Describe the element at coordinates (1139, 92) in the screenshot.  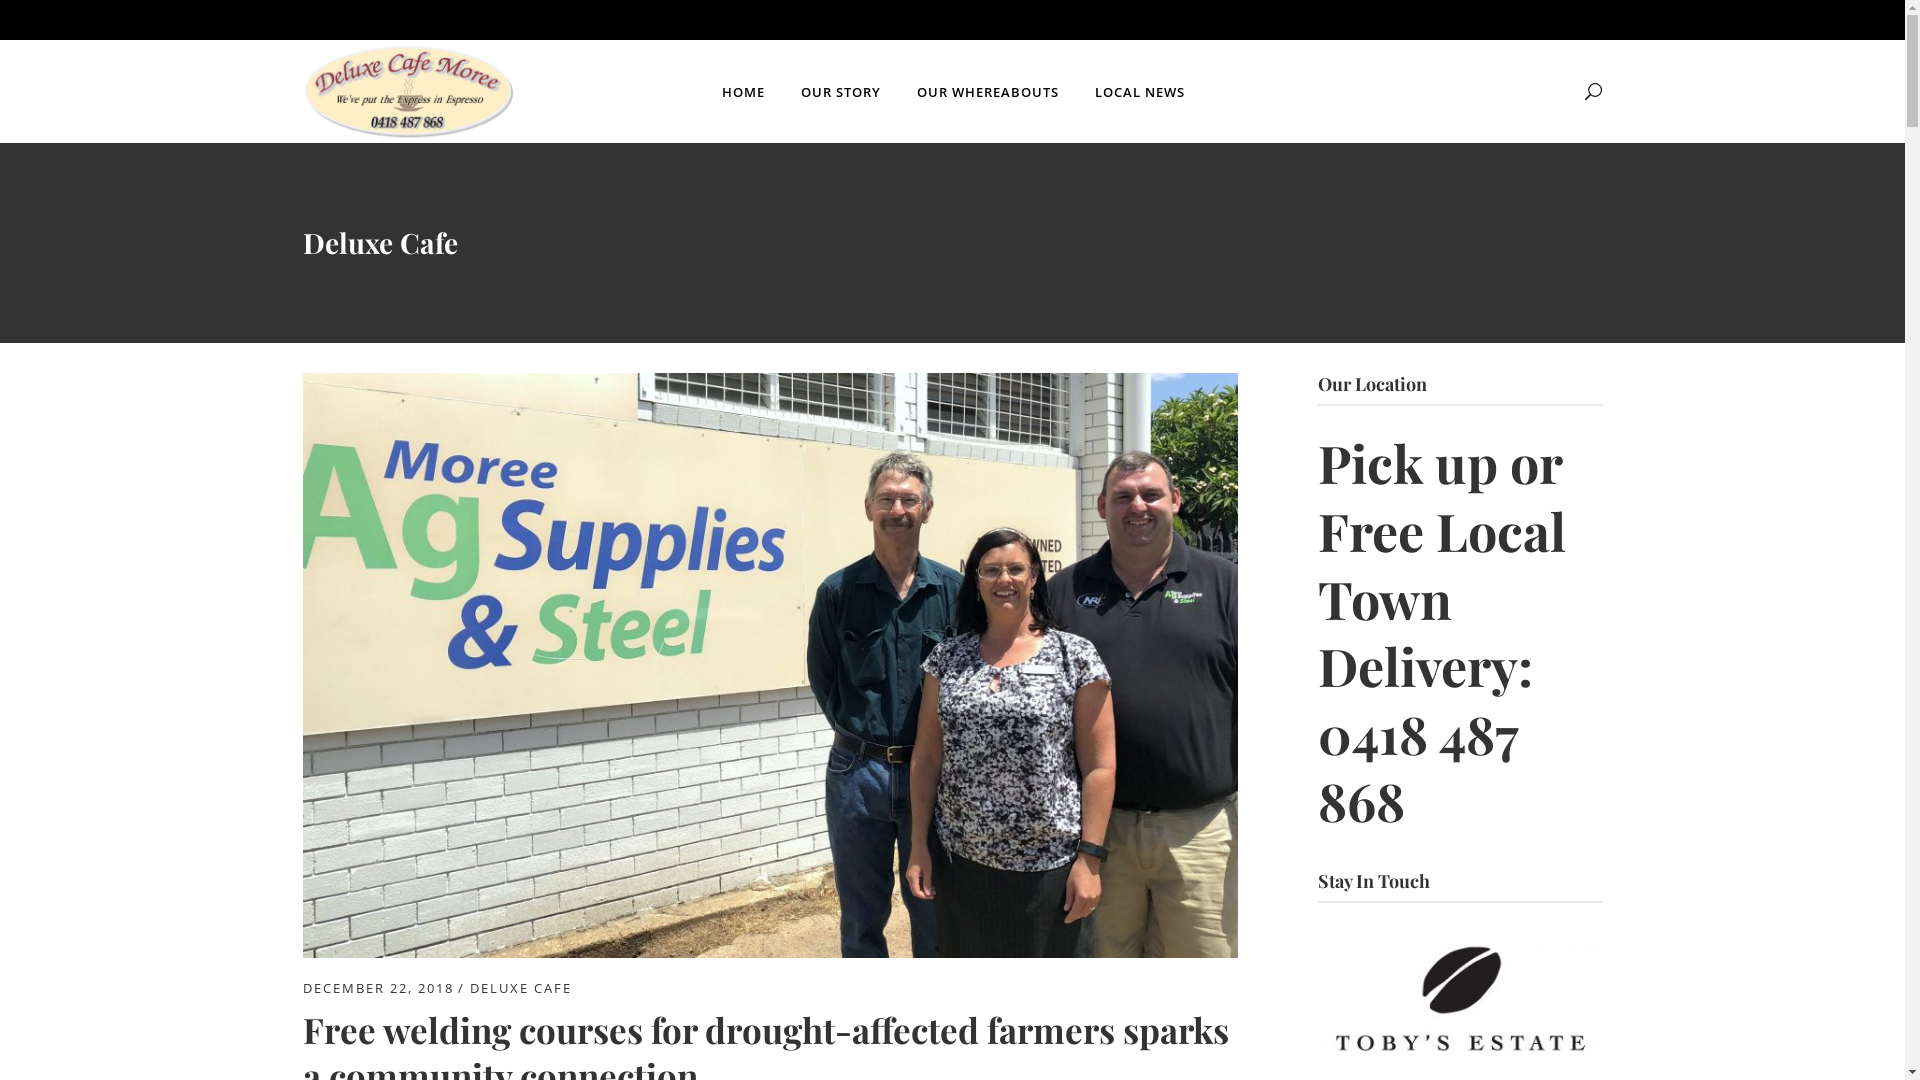
I see `LOCAL NEWS` at that location.